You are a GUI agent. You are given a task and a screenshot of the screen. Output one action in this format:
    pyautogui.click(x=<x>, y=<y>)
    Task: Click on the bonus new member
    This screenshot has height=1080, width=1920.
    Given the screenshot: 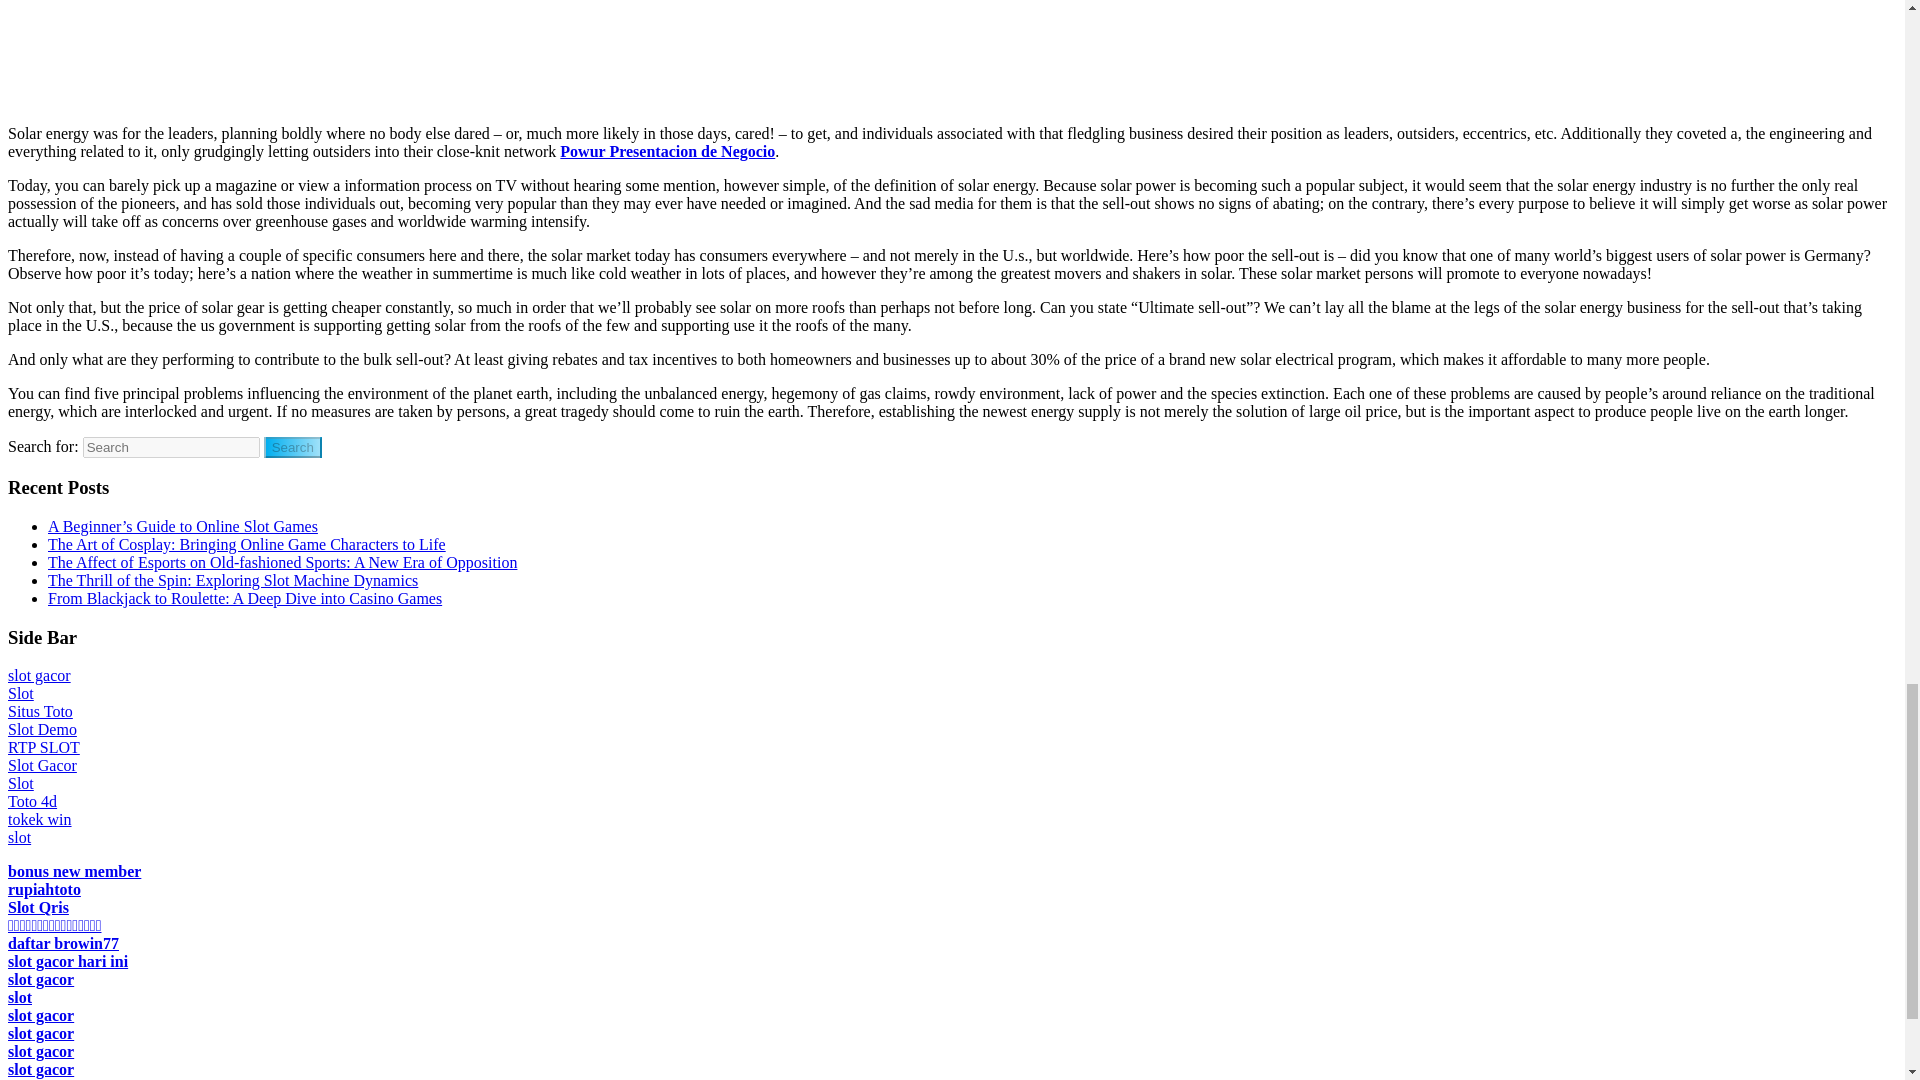 What is the action you would take?
    pyautogui.click(x=74, y=871)
    